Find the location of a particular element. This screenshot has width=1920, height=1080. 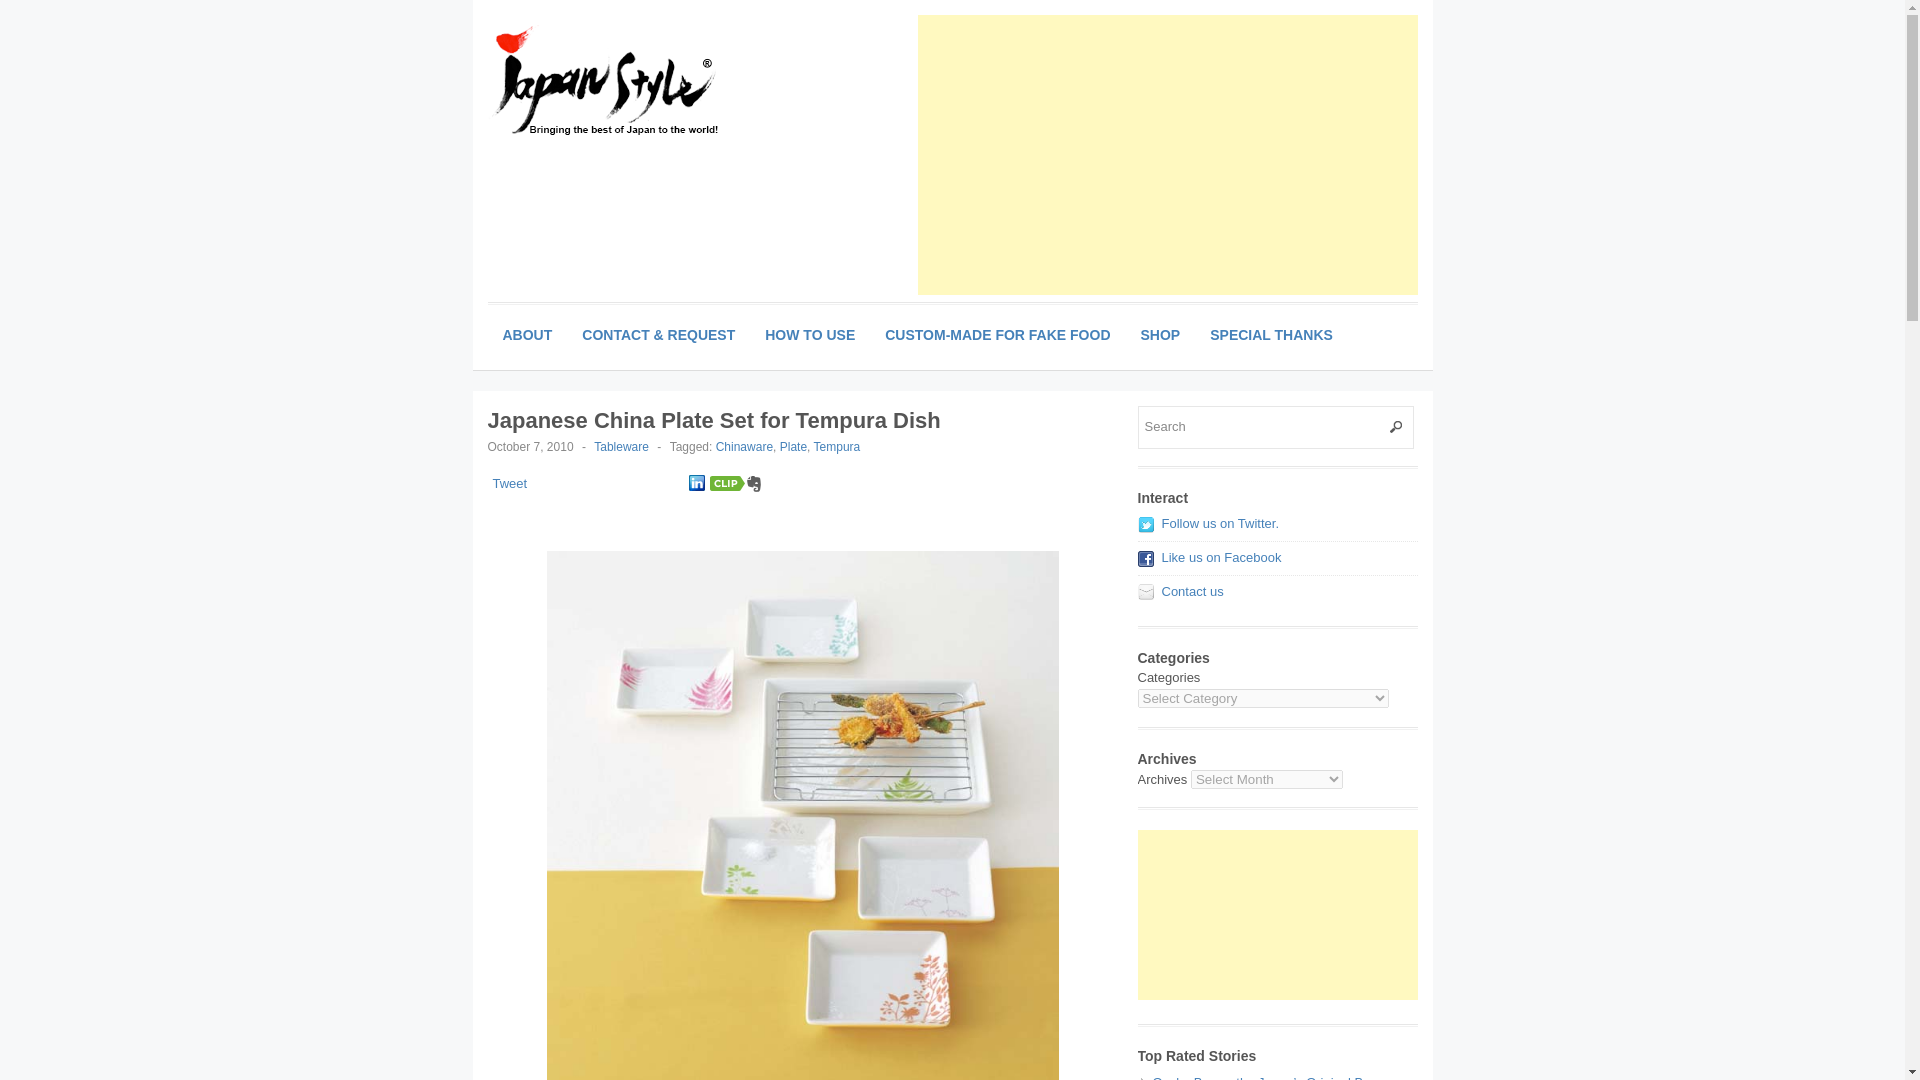

Share on LinkedIn is located at coordinates (696, 484).